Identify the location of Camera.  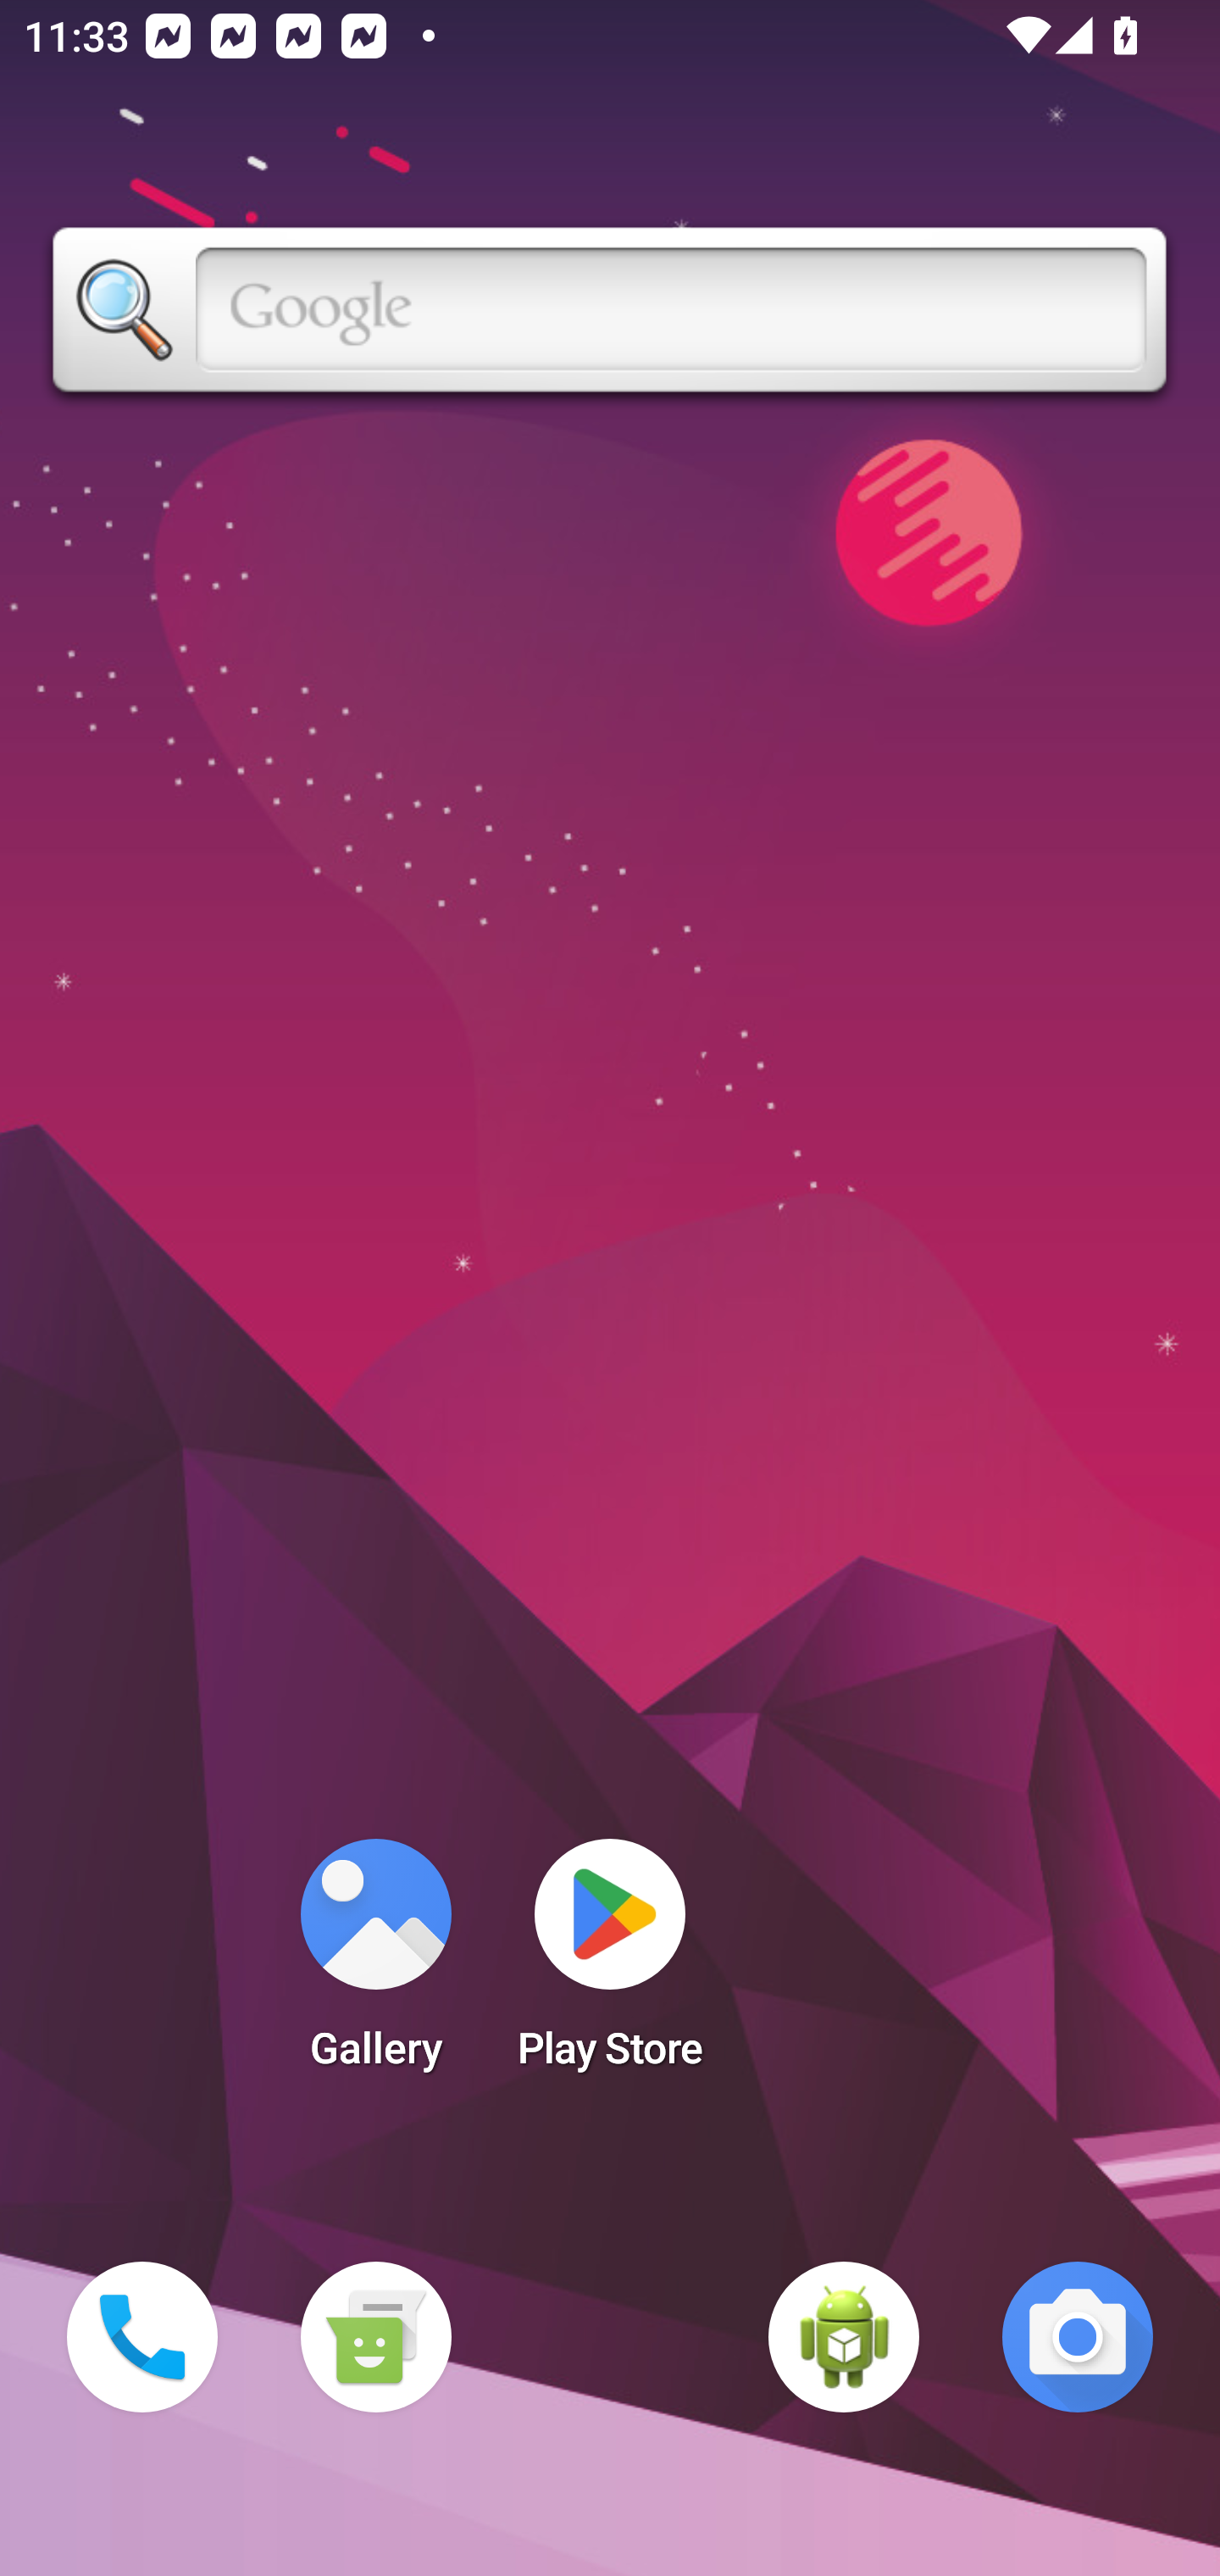
(1078, 2337).